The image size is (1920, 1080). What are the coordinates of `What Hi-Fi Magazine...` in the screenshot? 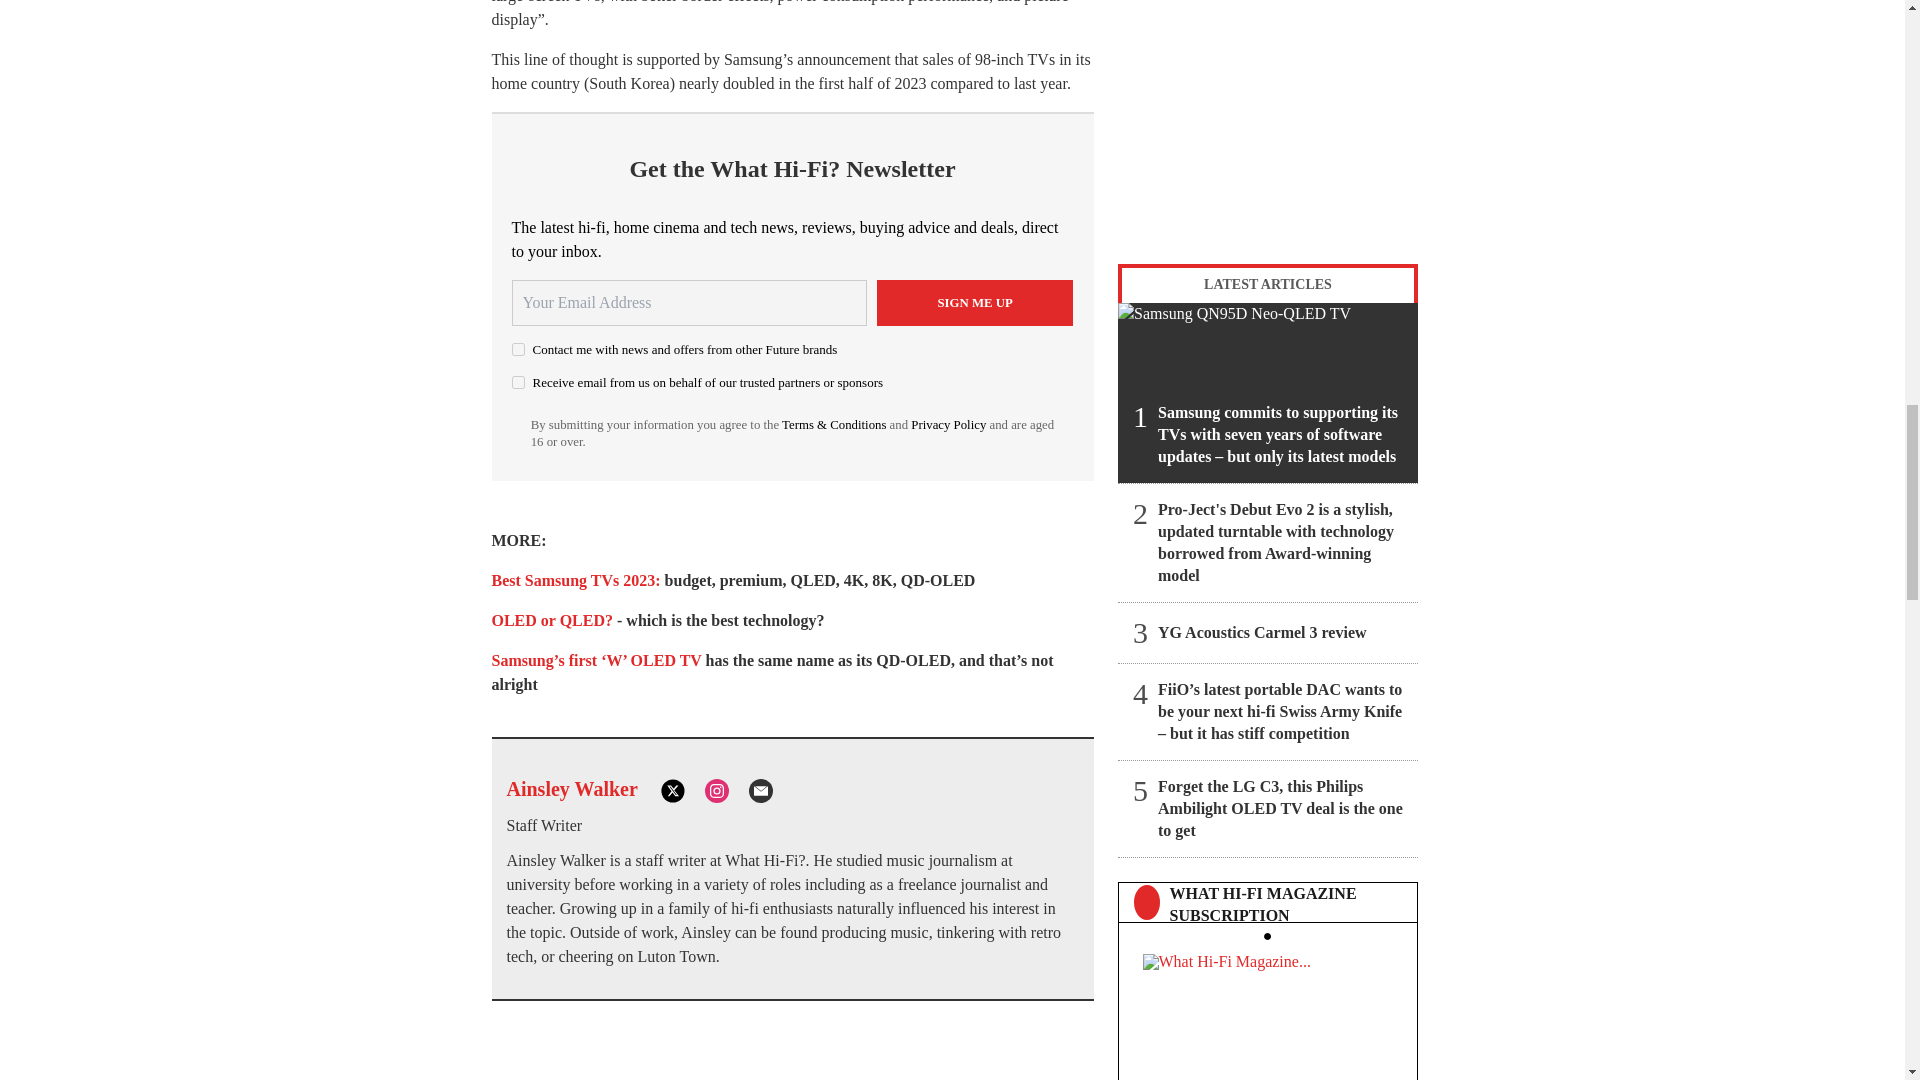 It's located at (1267, 1010).